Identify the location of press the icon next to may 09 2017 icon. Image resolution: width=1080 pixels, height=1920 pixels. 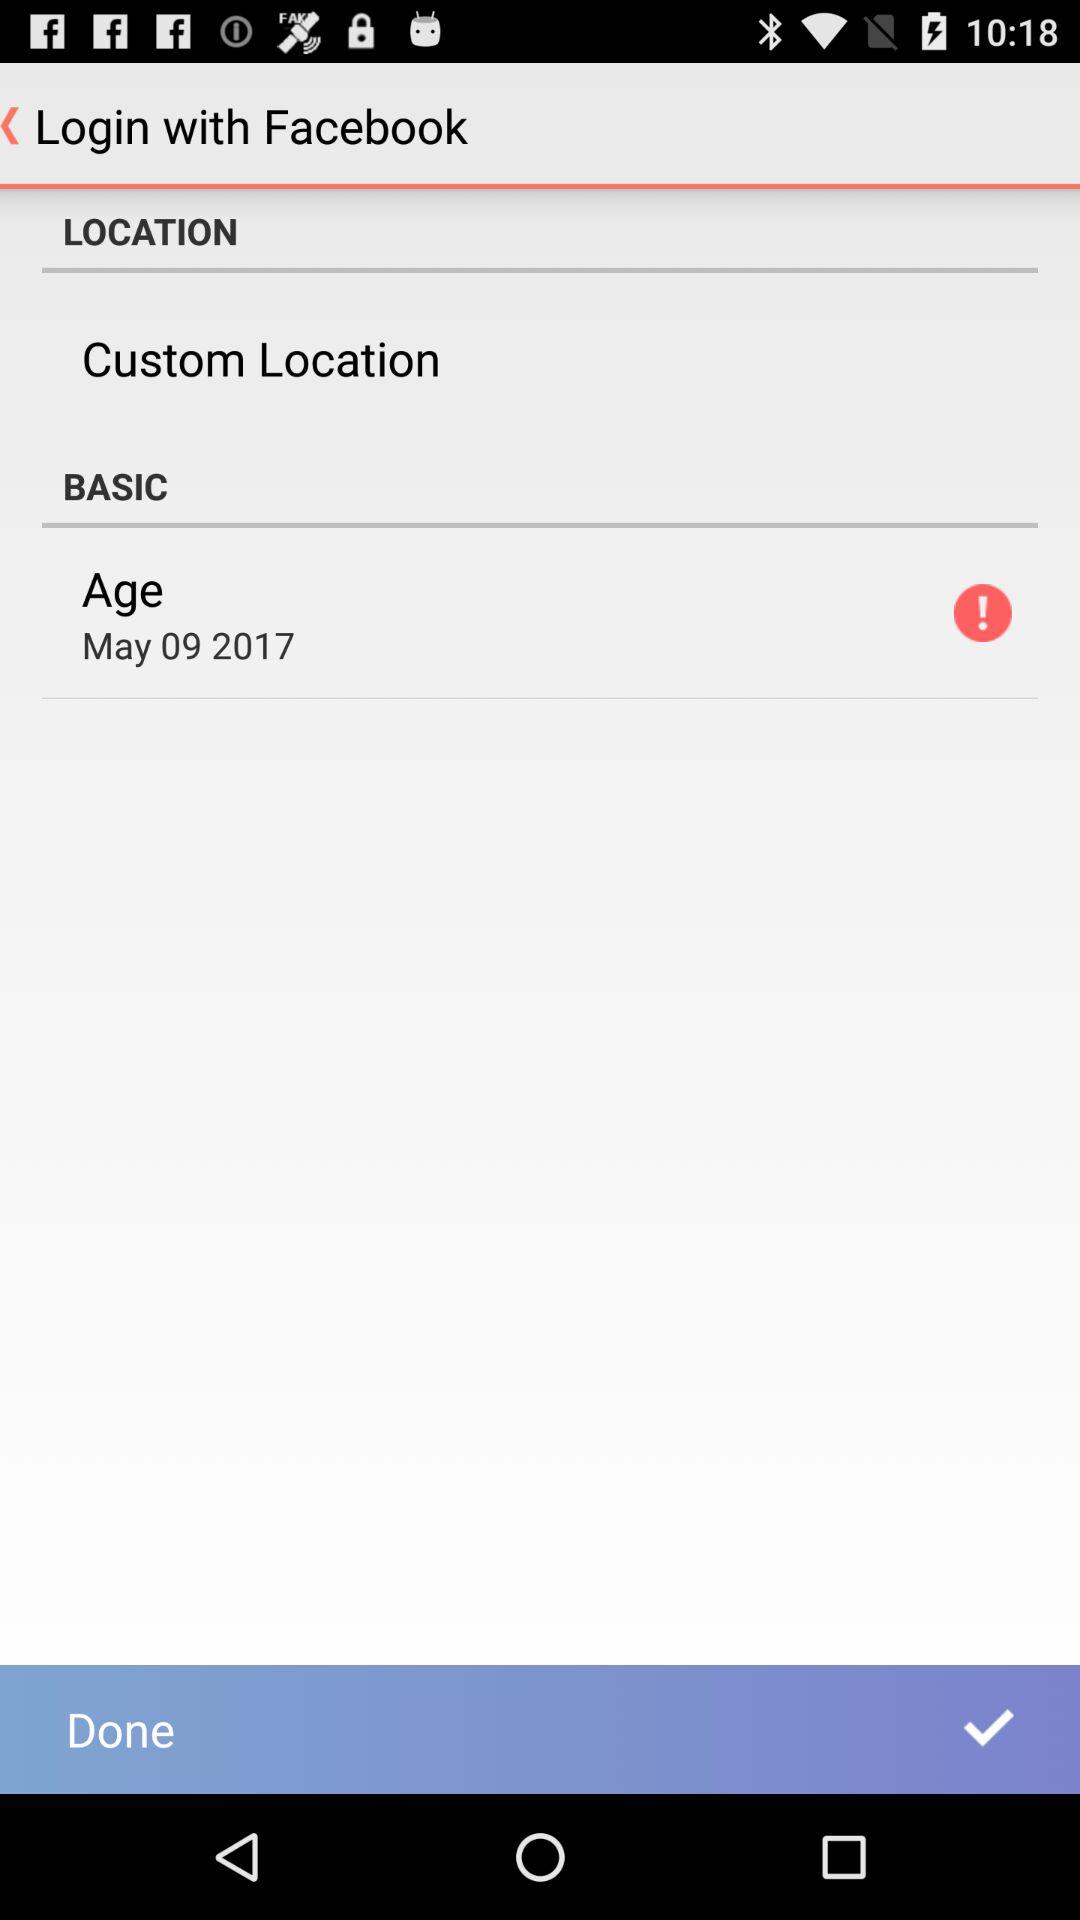
(982, 612).